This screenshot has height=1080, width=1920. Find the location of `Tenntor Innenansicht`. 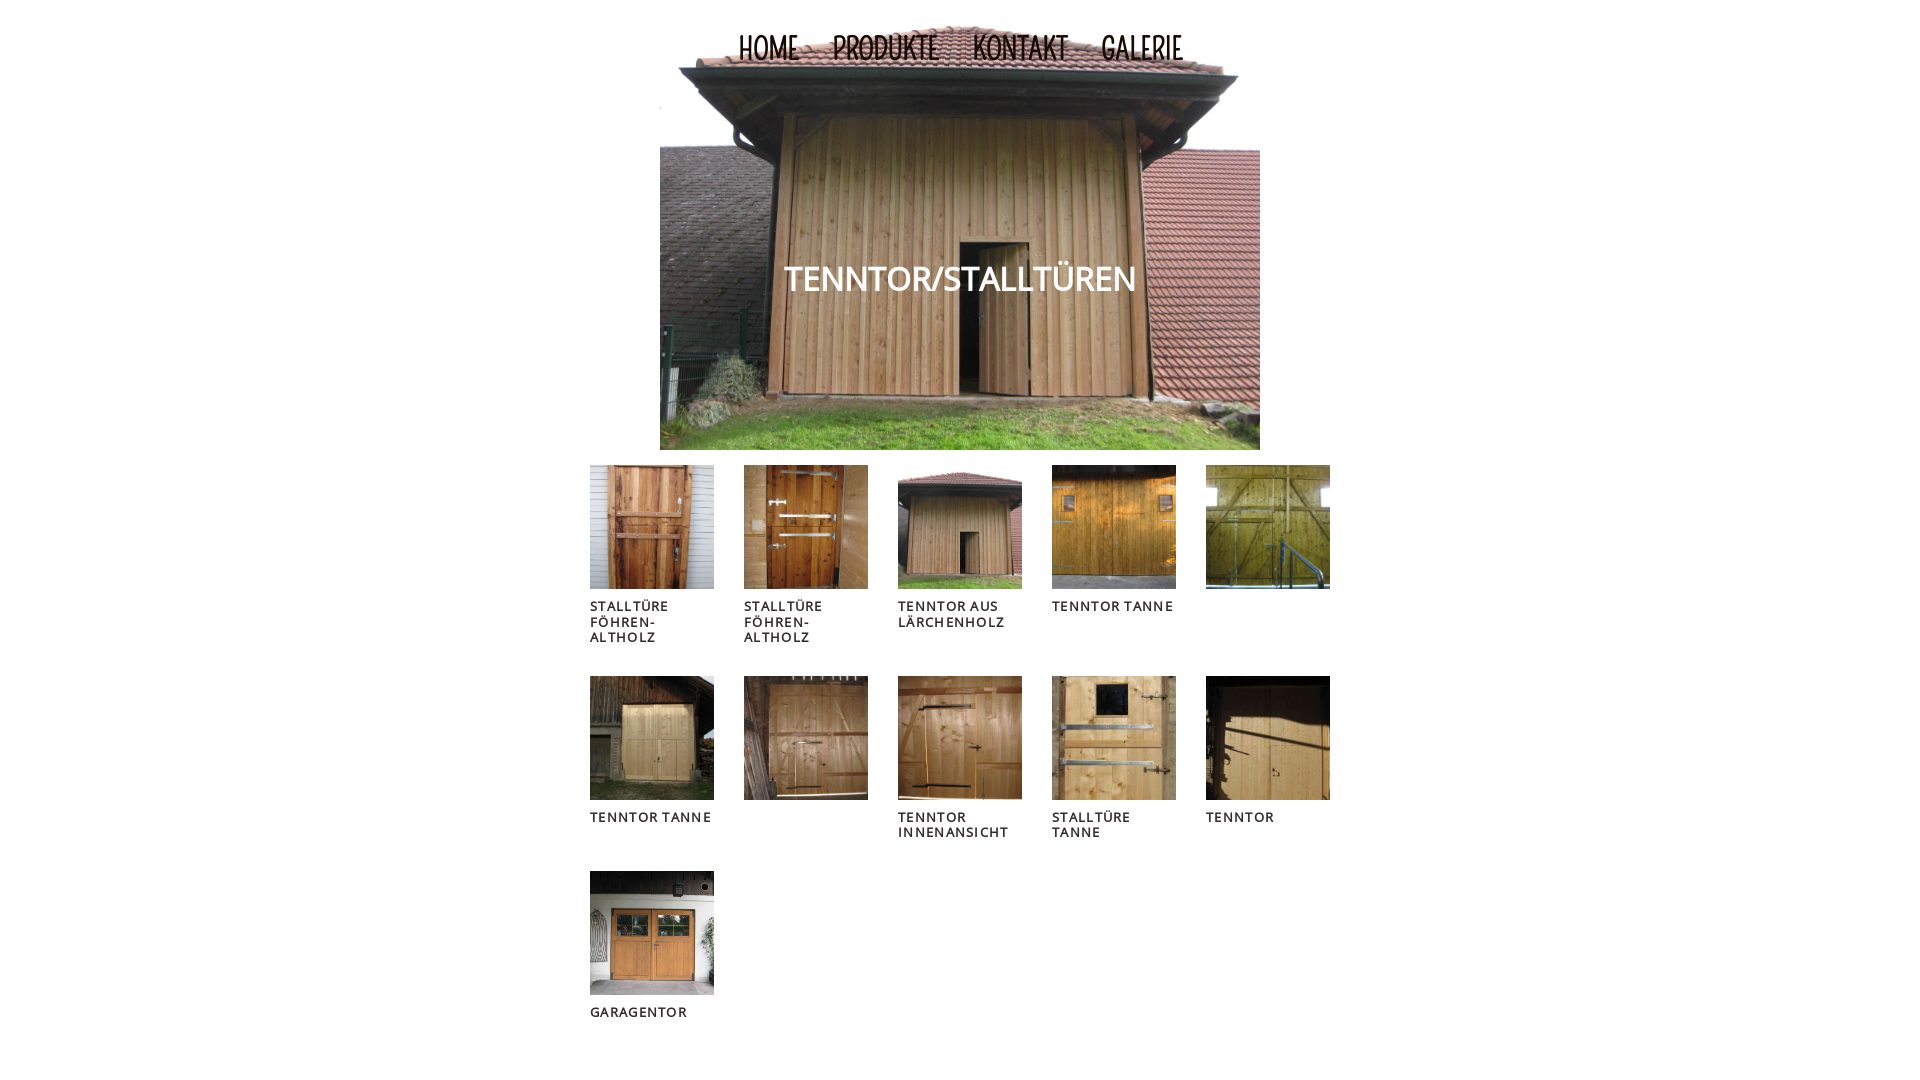

Tenntor Innenansicht is located at coordinates (960, 738).